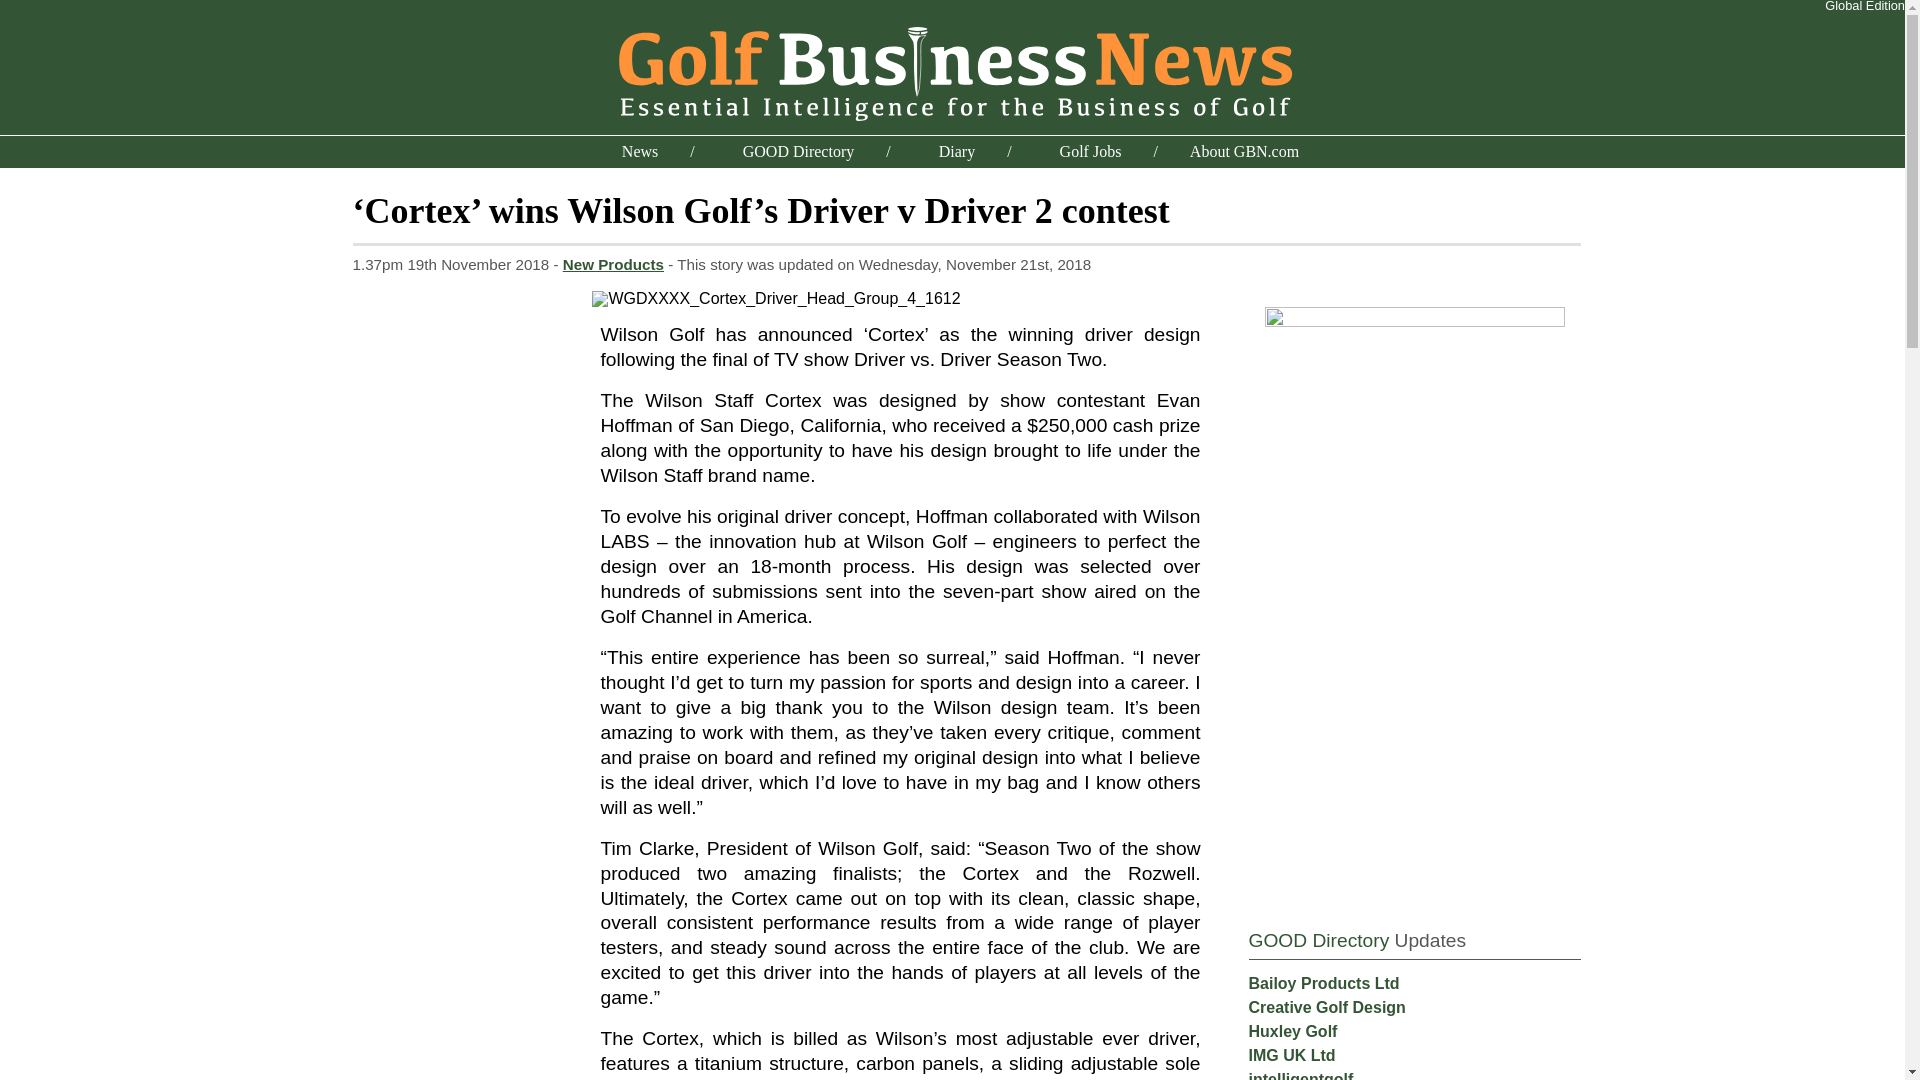 This screenshot has width=1920, height=1080. Describe the element at coordinates (1300, 1076) in the screenshot. I see `intelligentgolf` at that location.